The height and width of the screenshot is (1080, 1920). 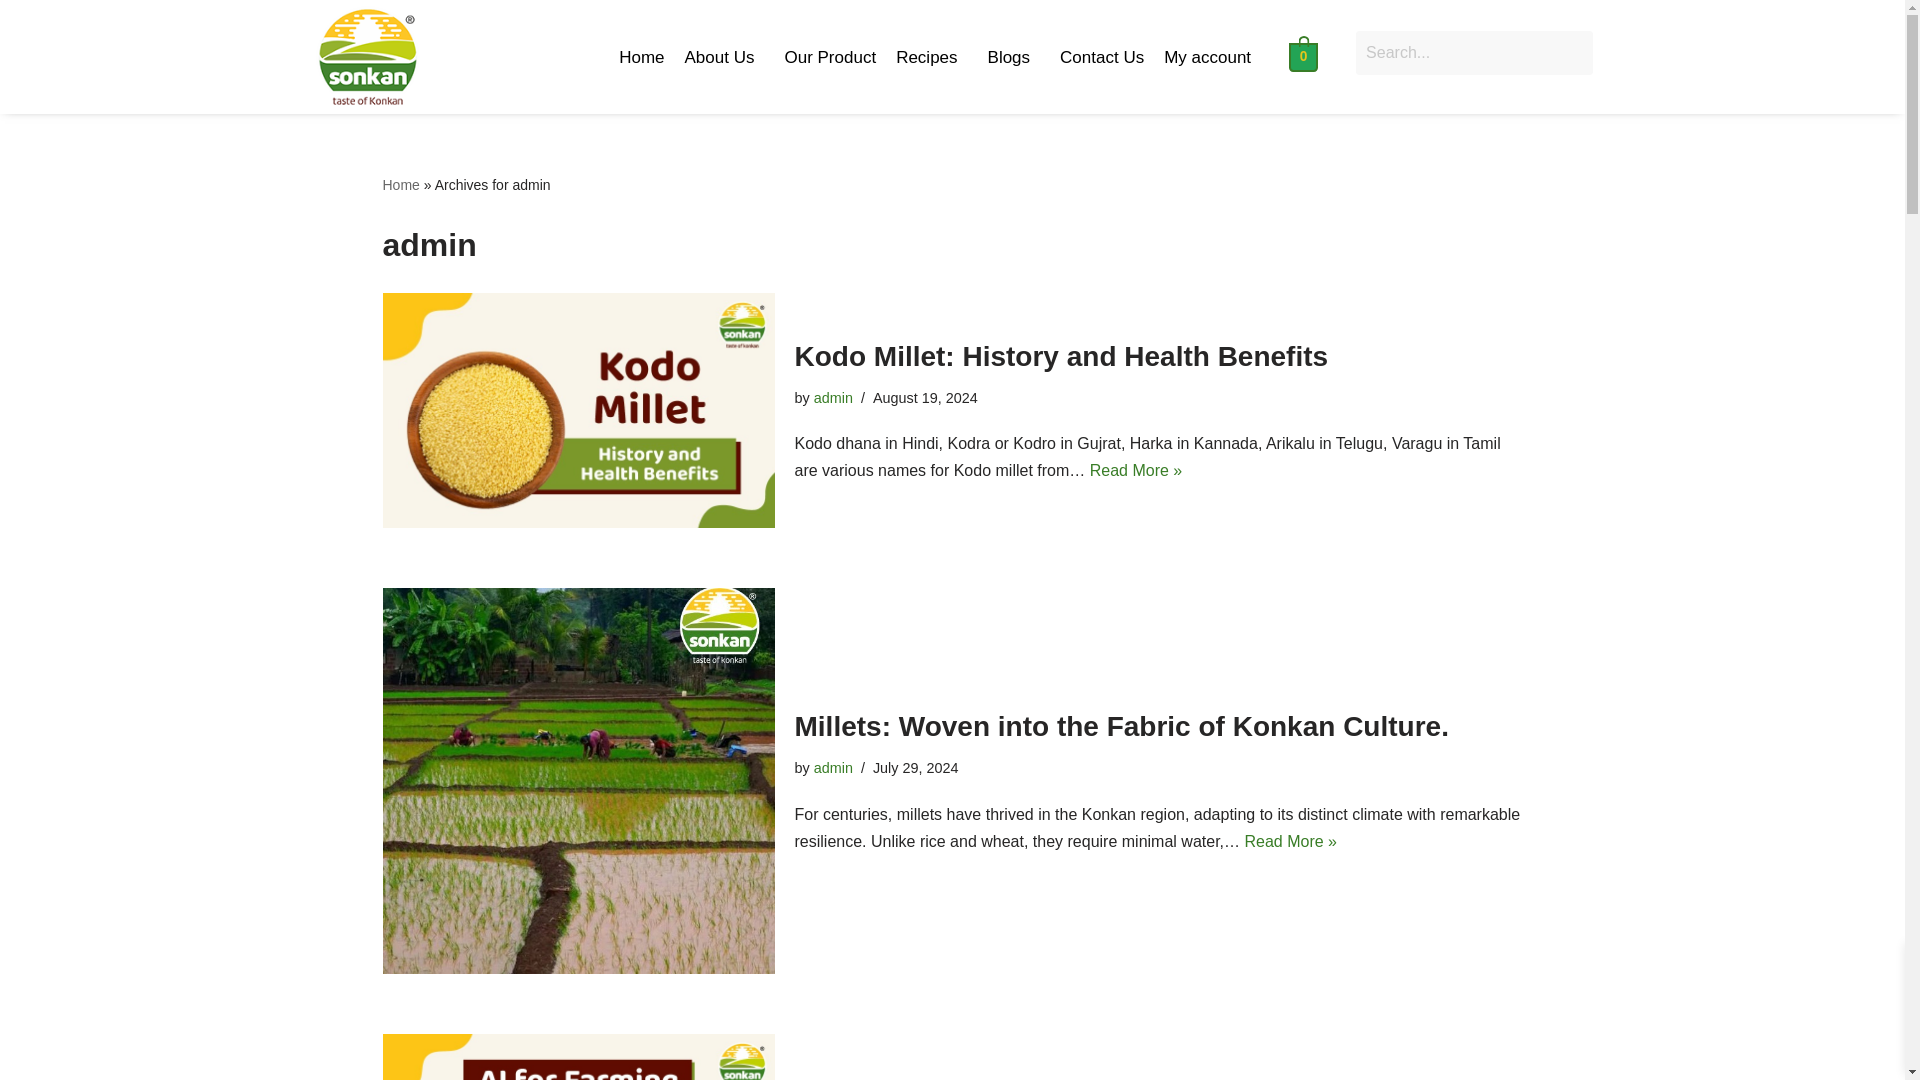 I want to click on Posts by admin, so click(x=833, y=398).